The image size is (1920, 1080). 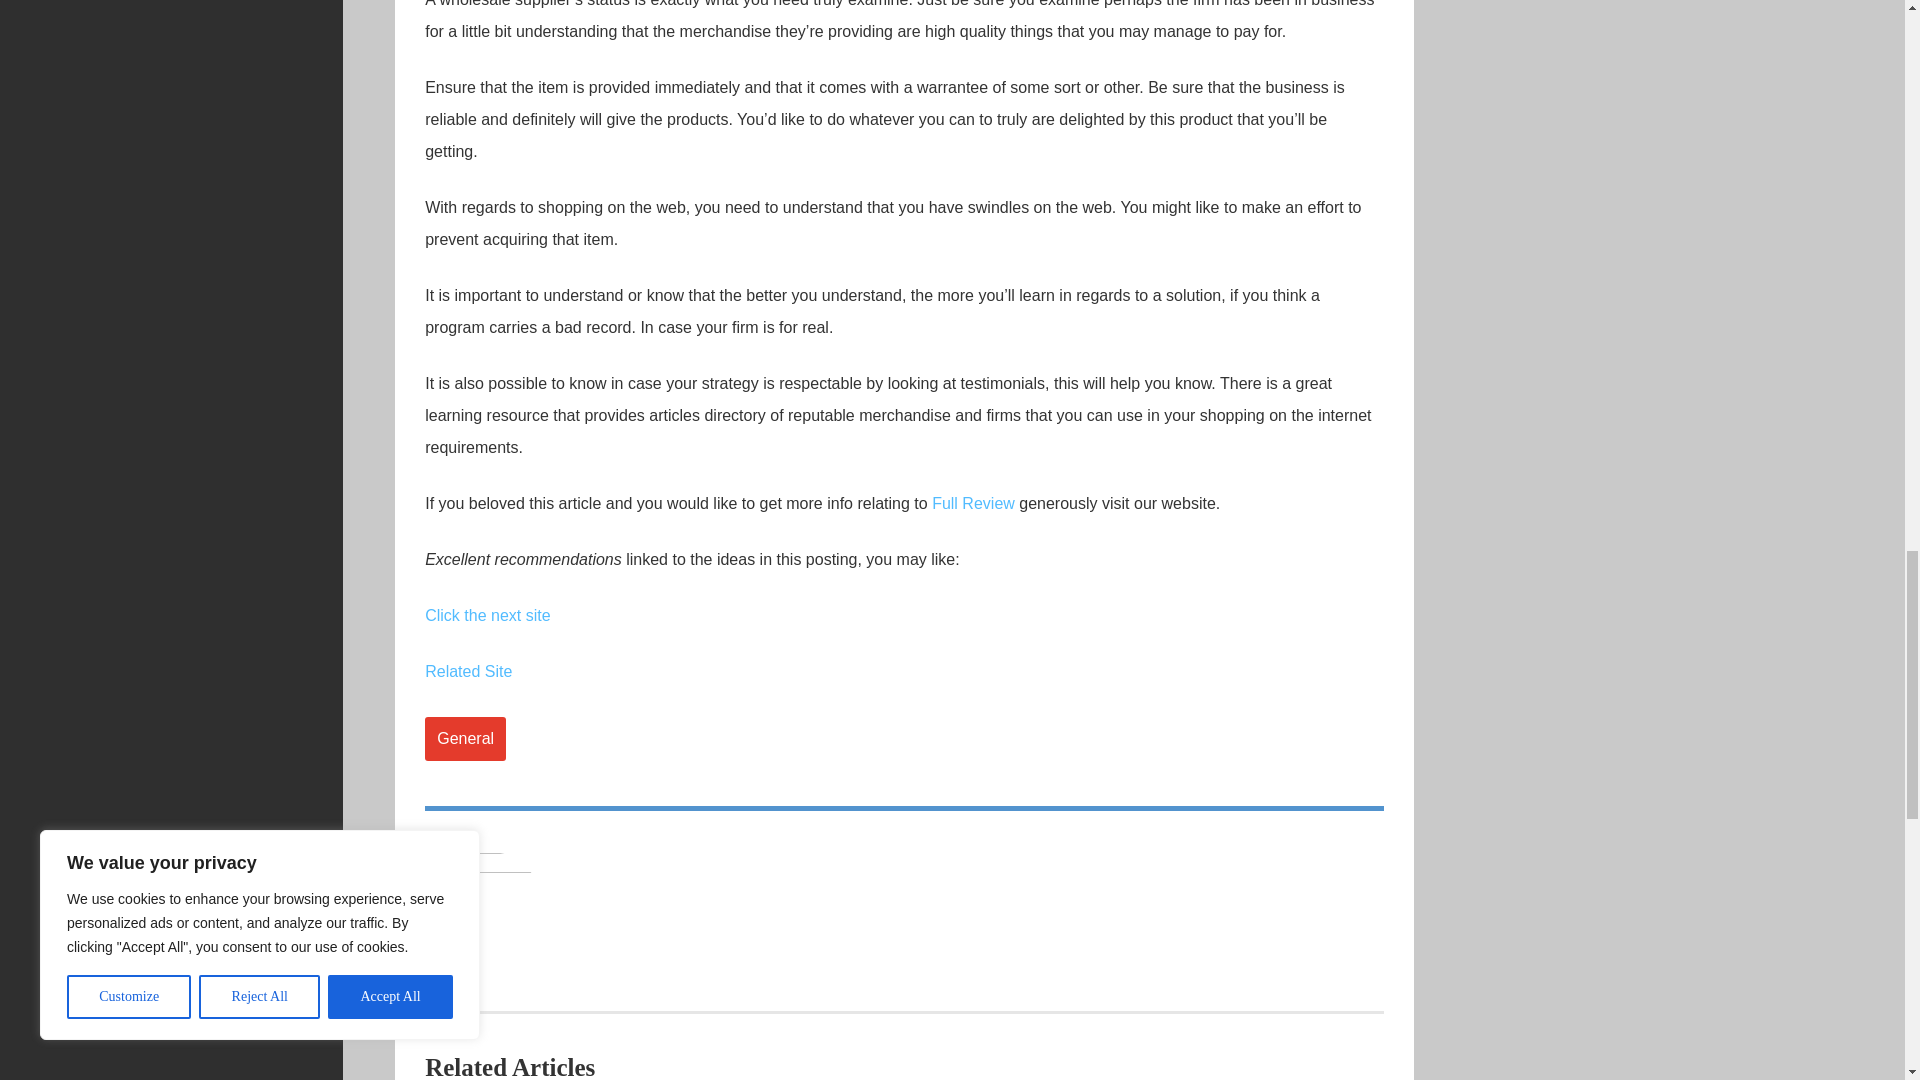 What do you see at coordinates (468, 672) in the screenshot?
I see `Related Site` at bounding box center [468, 672].